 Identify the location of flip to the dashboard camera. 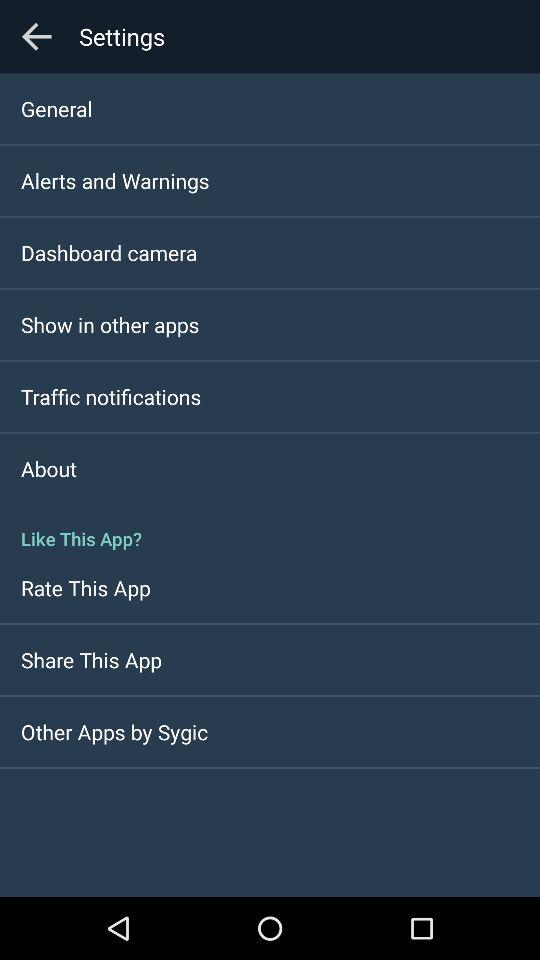
(109, 252).